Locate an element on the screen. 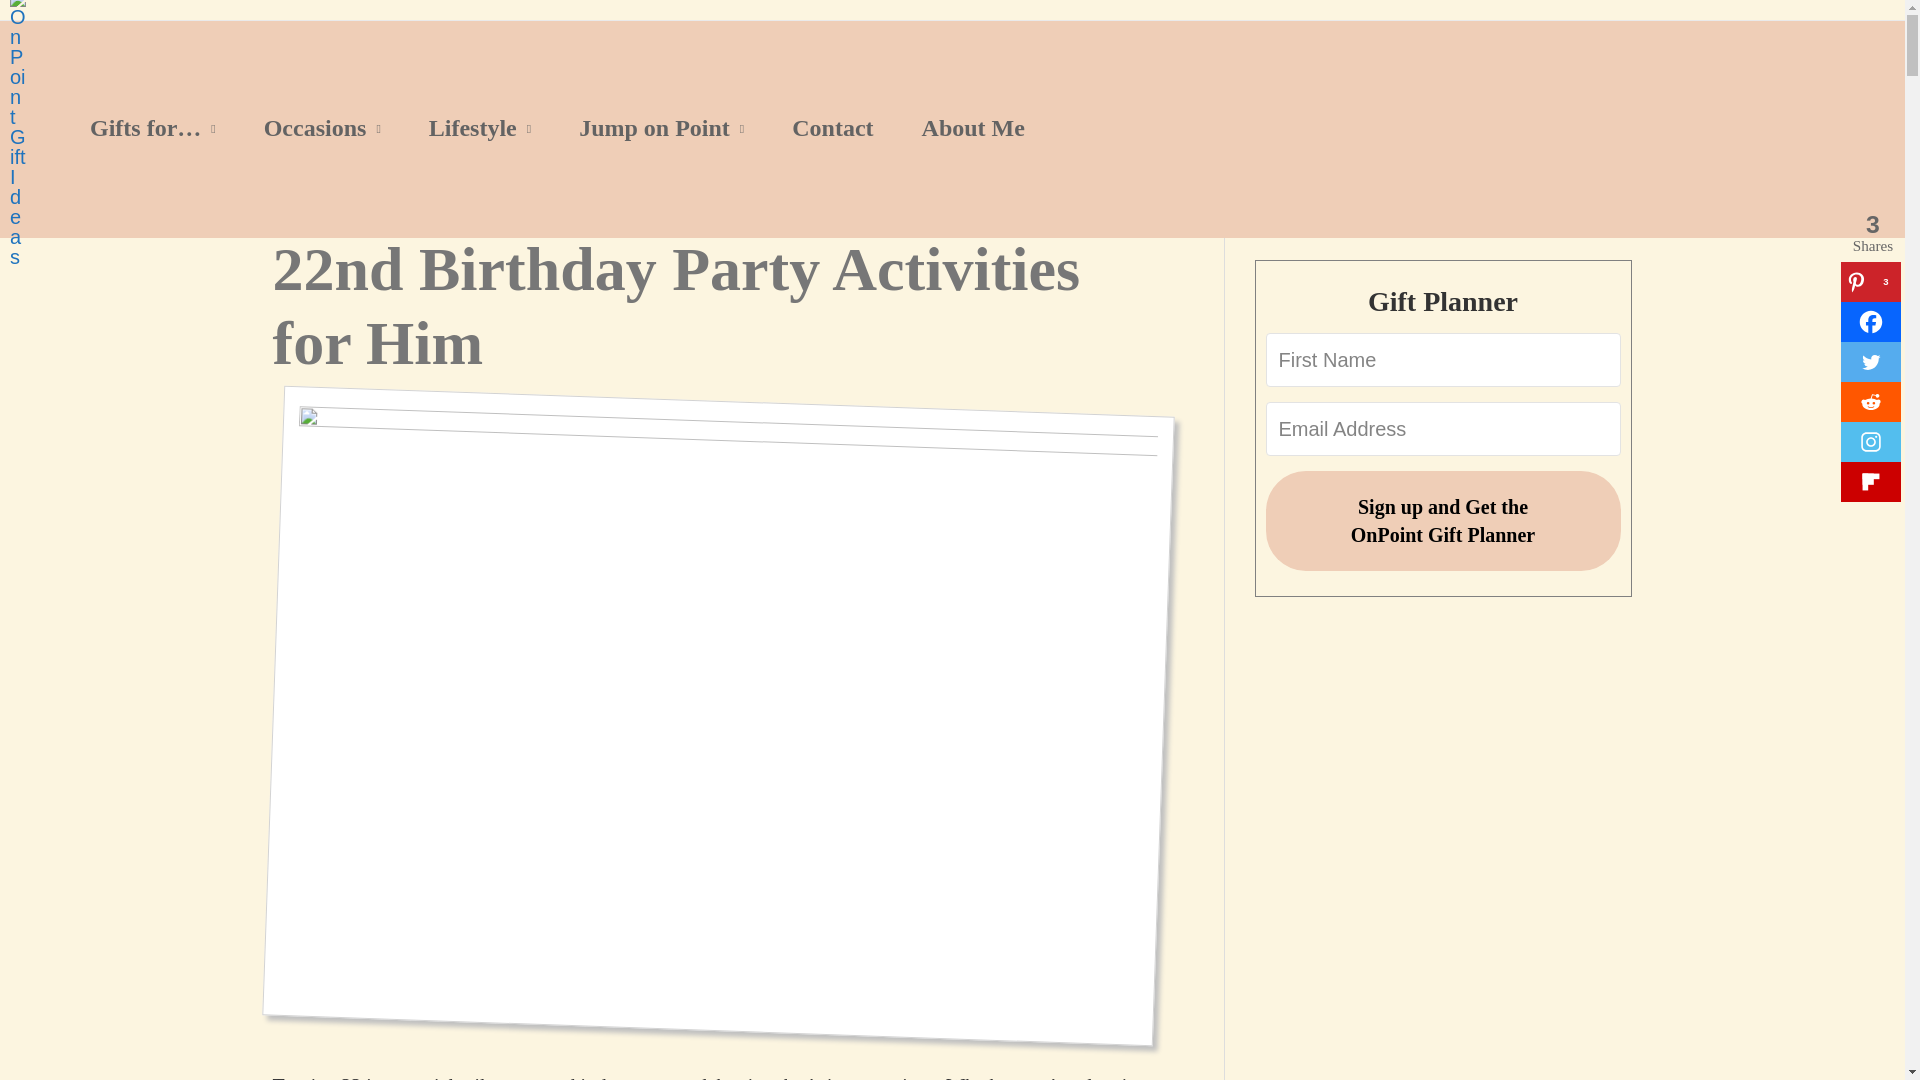 The image size is (1920, 1080). Pinterest is located at coordinates (1870, 282).